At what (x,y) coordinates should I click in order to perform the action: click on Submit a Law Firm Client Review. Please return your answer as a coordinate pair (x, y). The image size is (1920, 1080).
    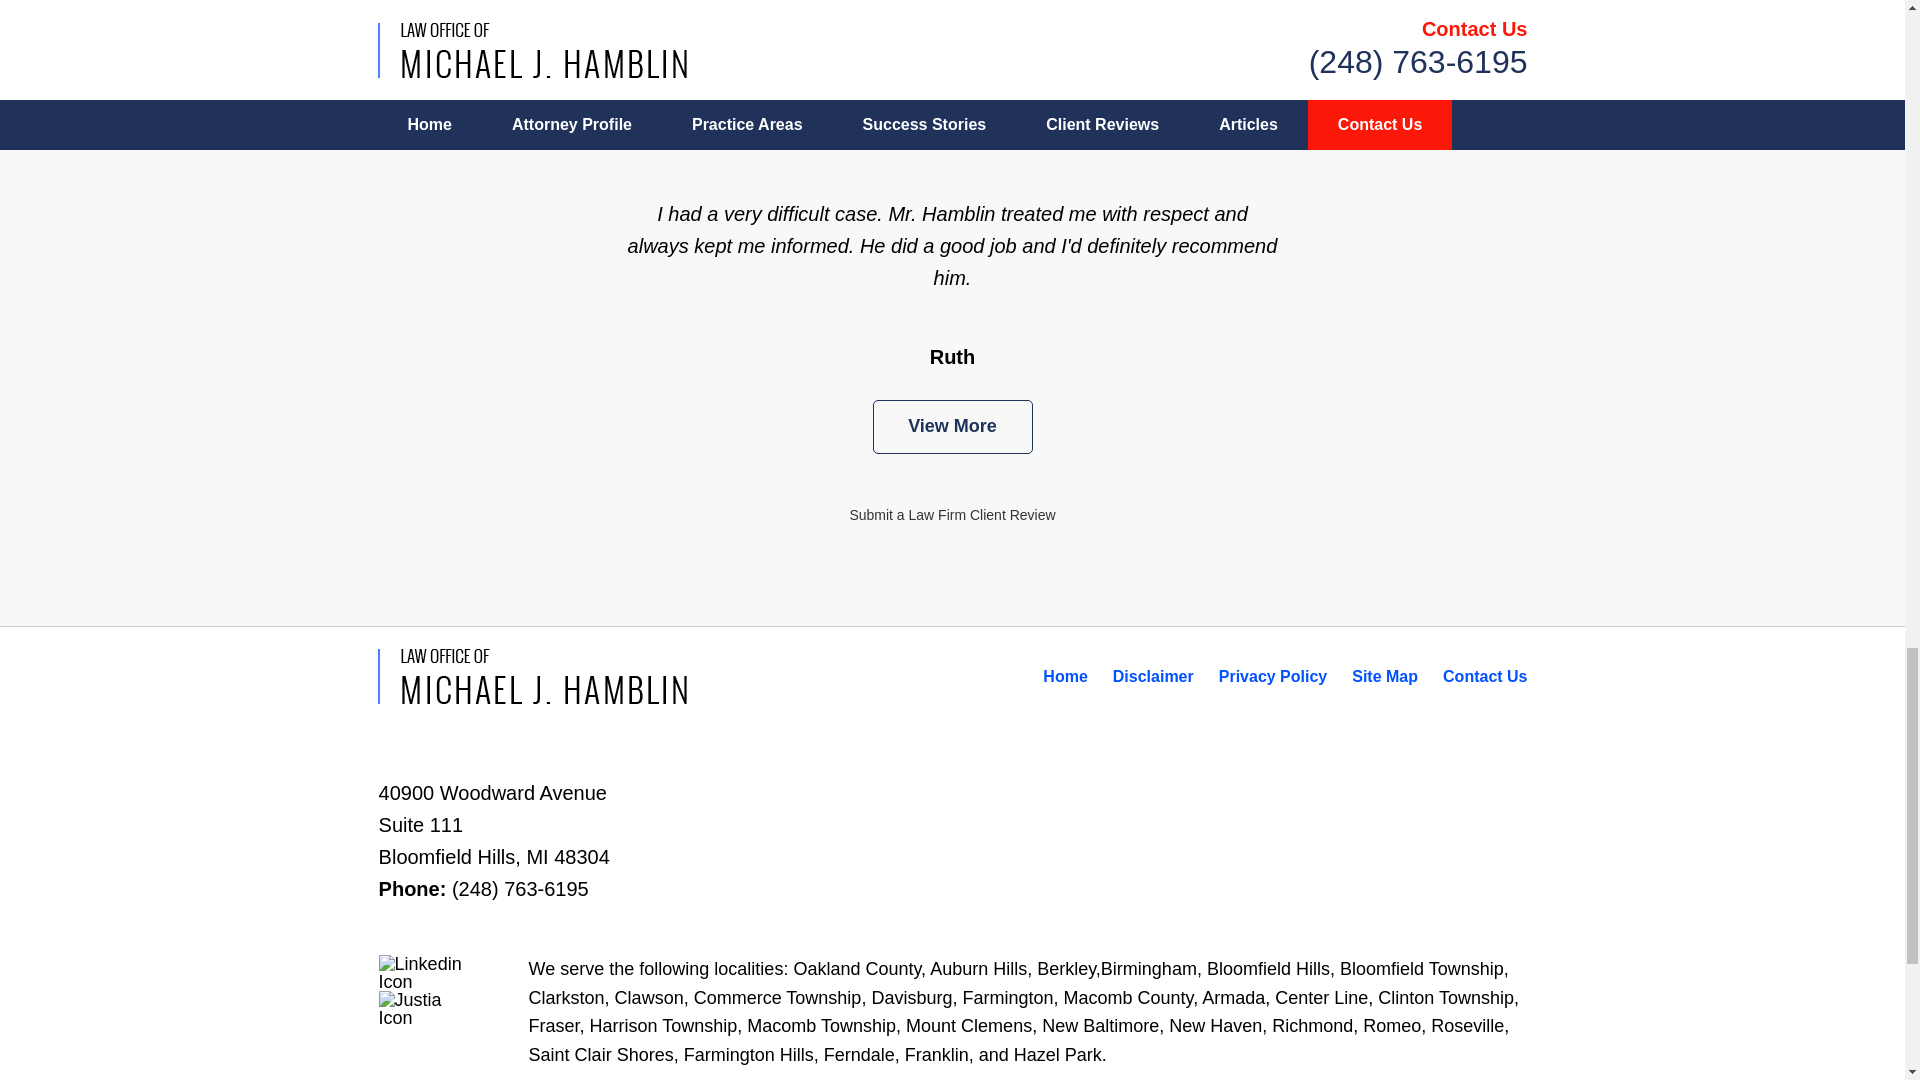
    Looking at the image, I should click on (951, 514).